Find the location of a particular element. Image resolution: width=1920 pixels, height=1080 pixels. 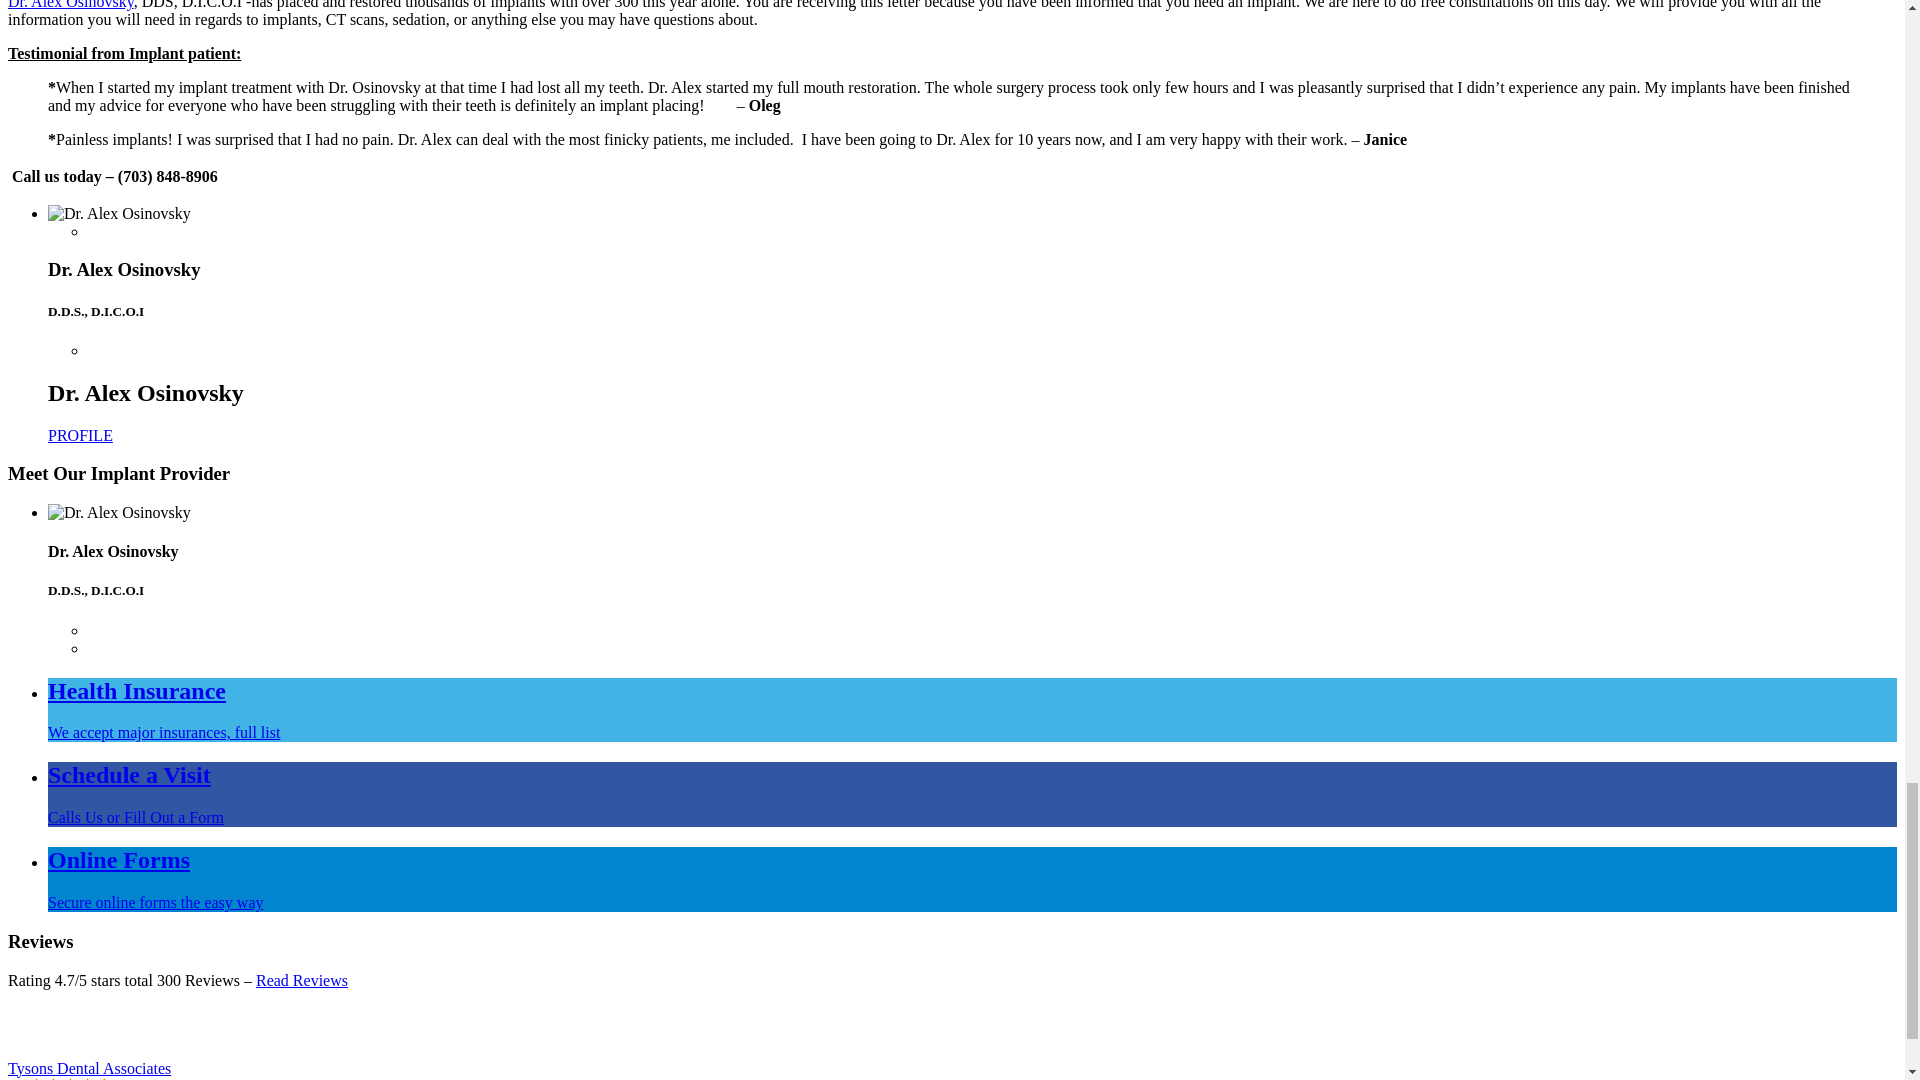

Dr. Alex Osinovsky is located at coordinates (80, 434).